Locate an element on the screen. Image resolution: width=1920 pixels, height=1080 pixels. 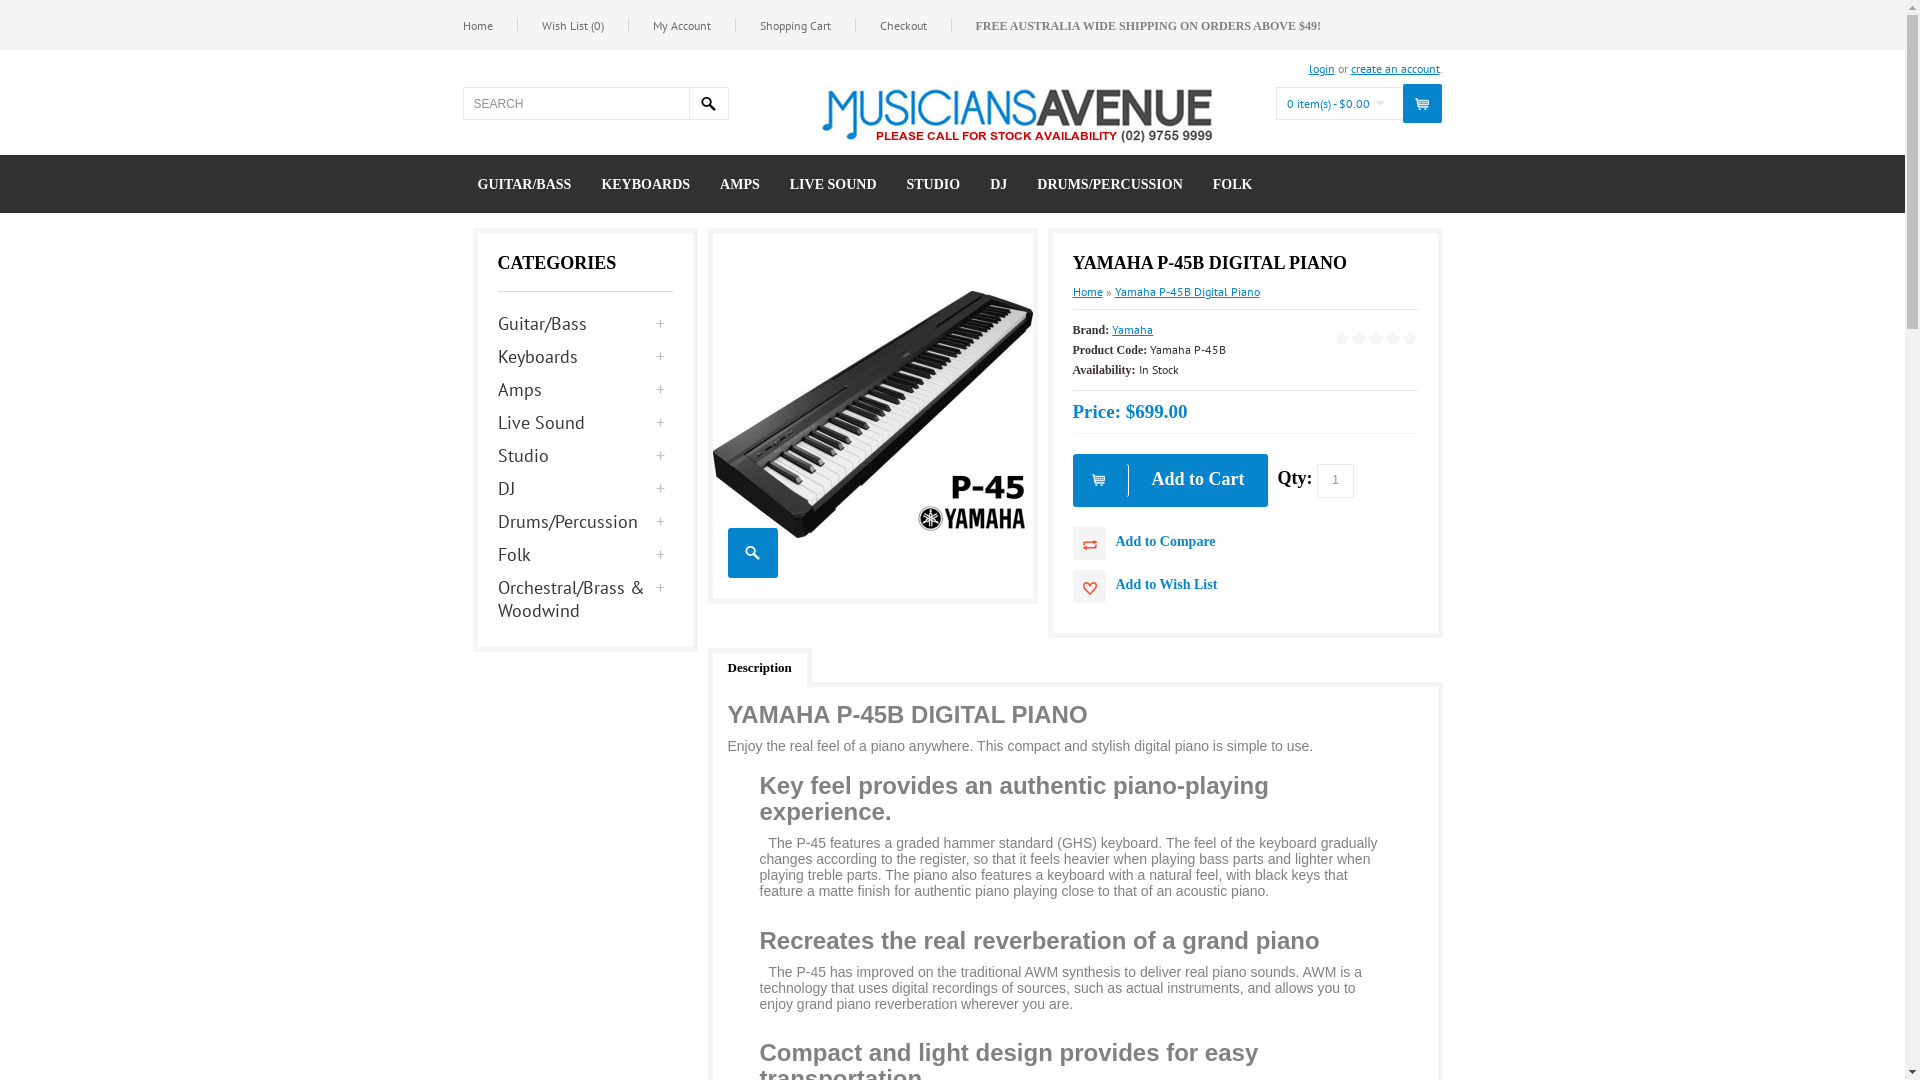
Add to Wish List is located at coordinates (1244, 586).